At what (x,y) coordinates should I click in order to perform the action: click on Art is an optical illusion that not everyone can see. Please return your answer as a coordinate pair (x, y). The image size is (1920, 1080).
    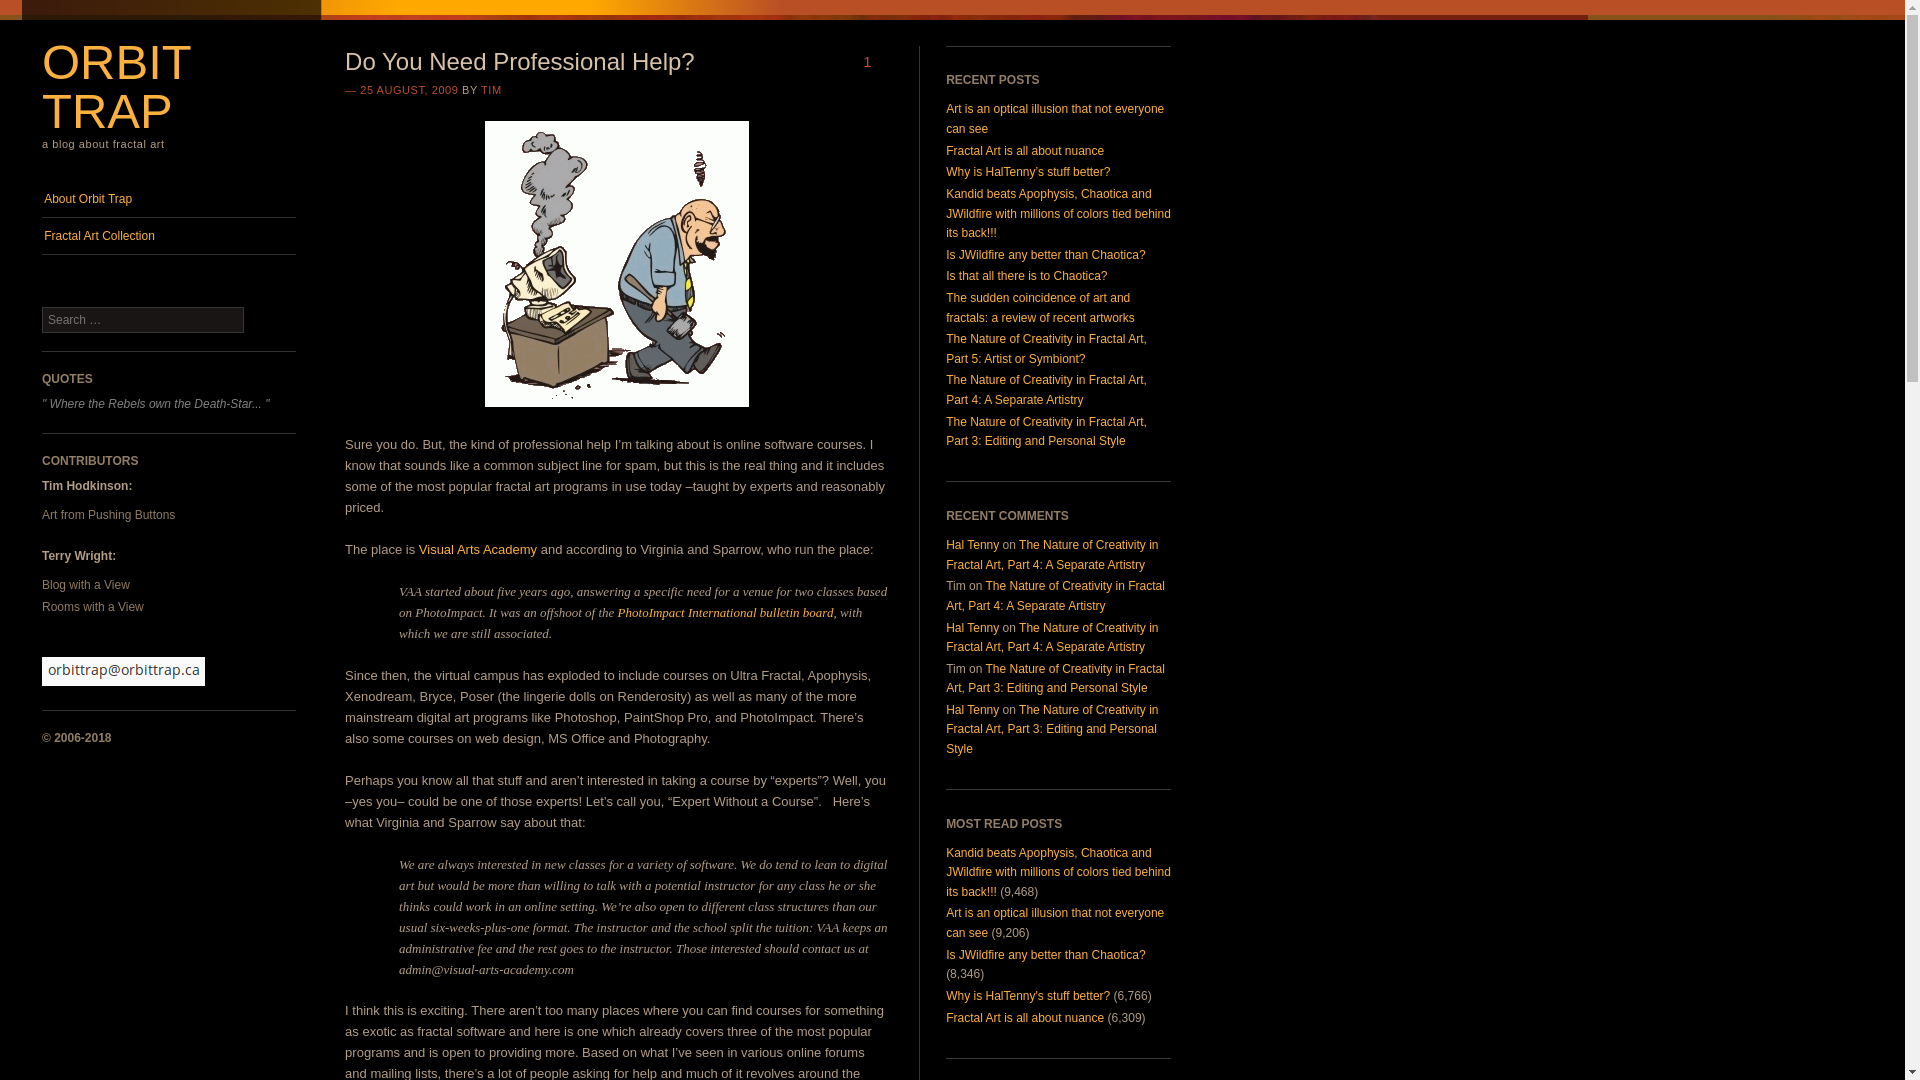
    Looking at the image, I should click on (1054, 922).